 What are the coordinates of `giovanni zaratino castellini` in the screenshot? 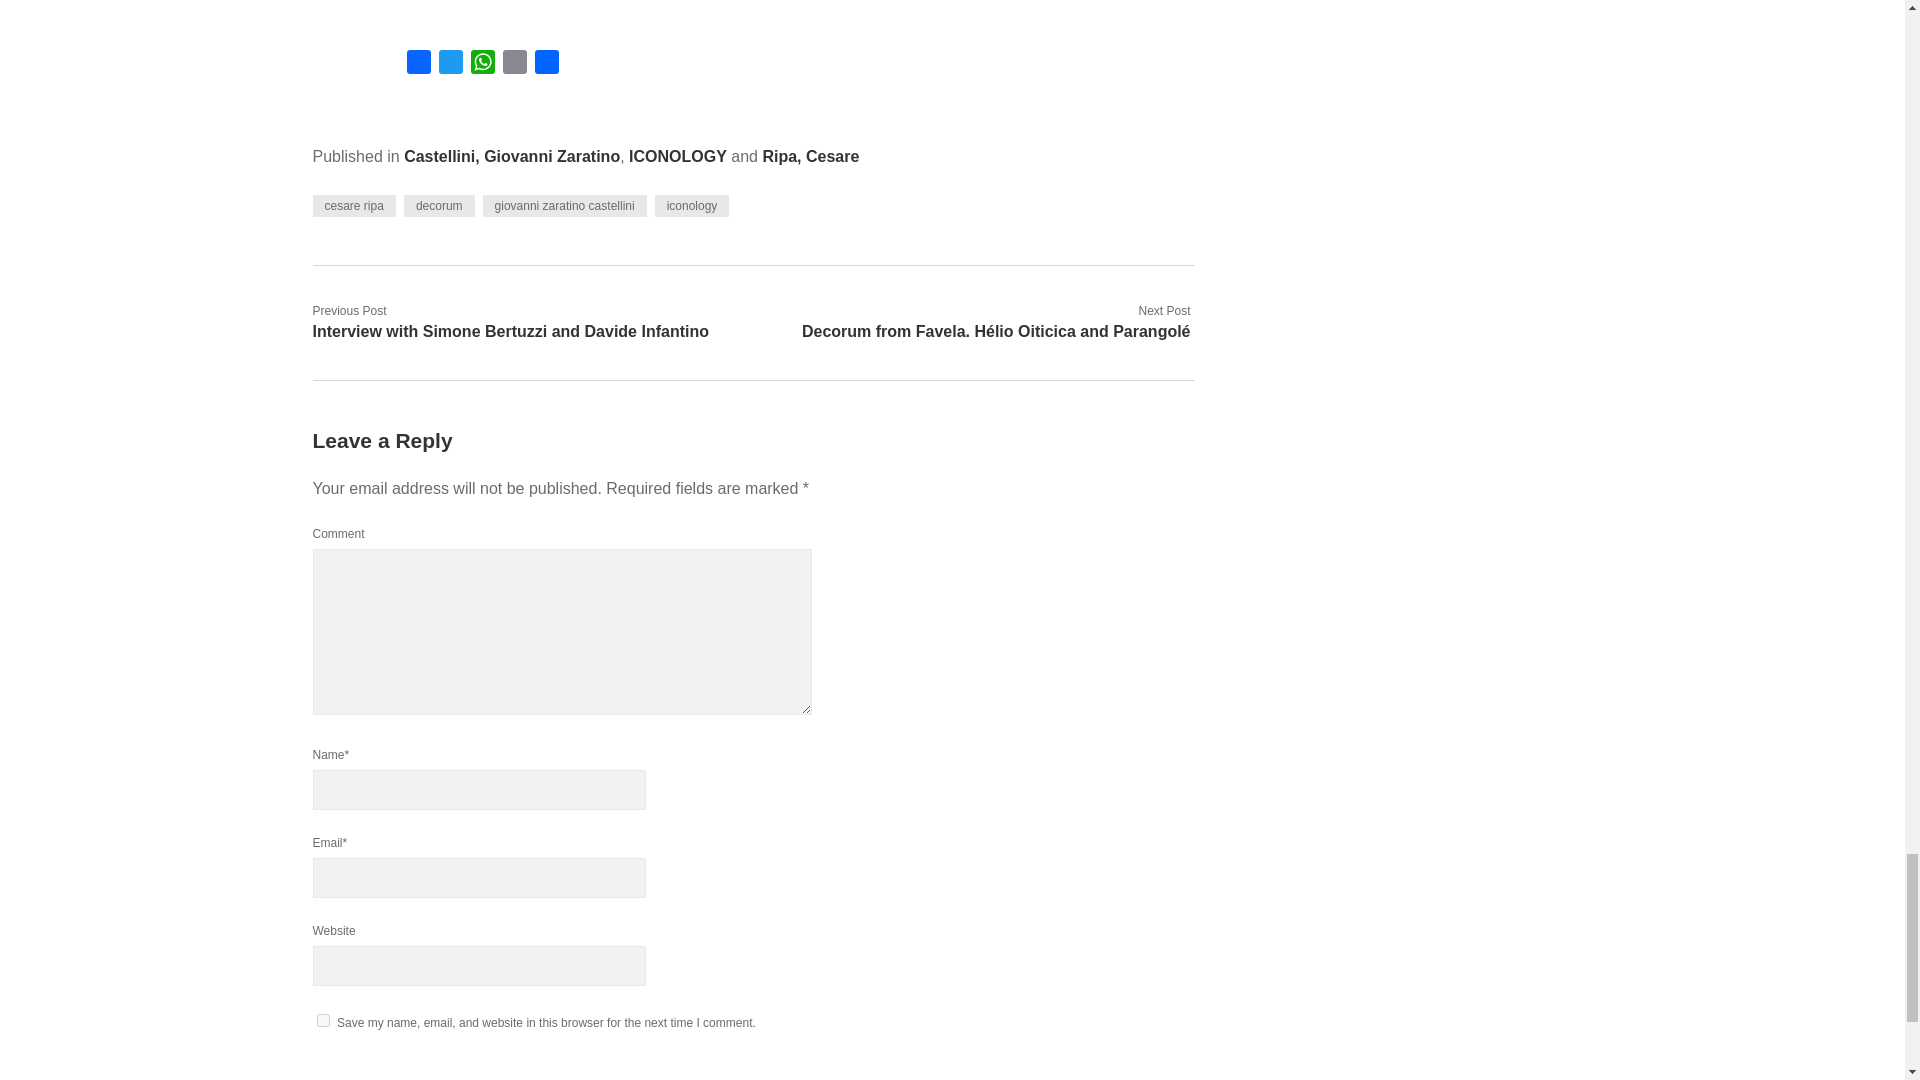 It's located at (565, 206).